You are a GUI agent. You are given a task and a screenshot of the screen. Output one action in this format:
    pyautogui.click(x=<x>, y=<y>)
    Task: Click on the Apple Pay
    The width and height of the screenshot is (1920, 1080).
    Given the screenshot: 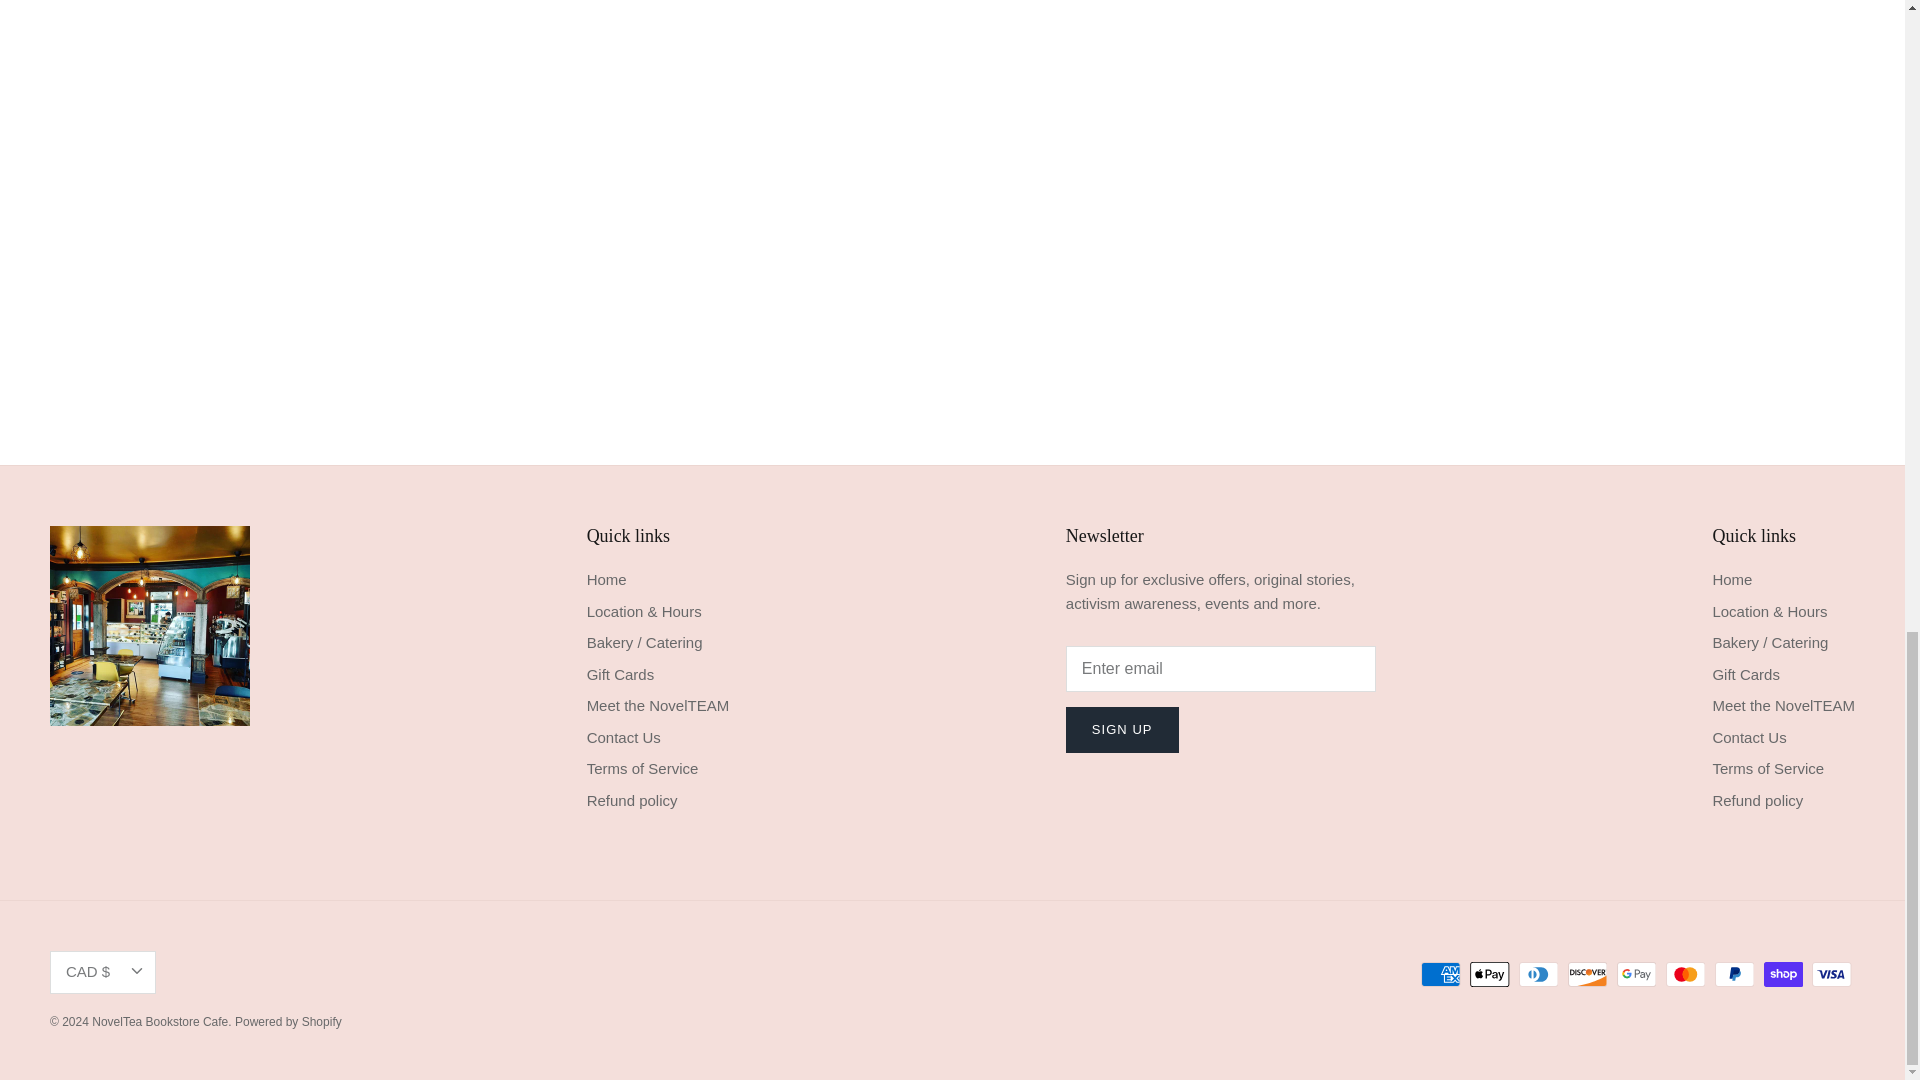 What is the action you would take?
    pyautogui.click(x=1490, y=974)
    